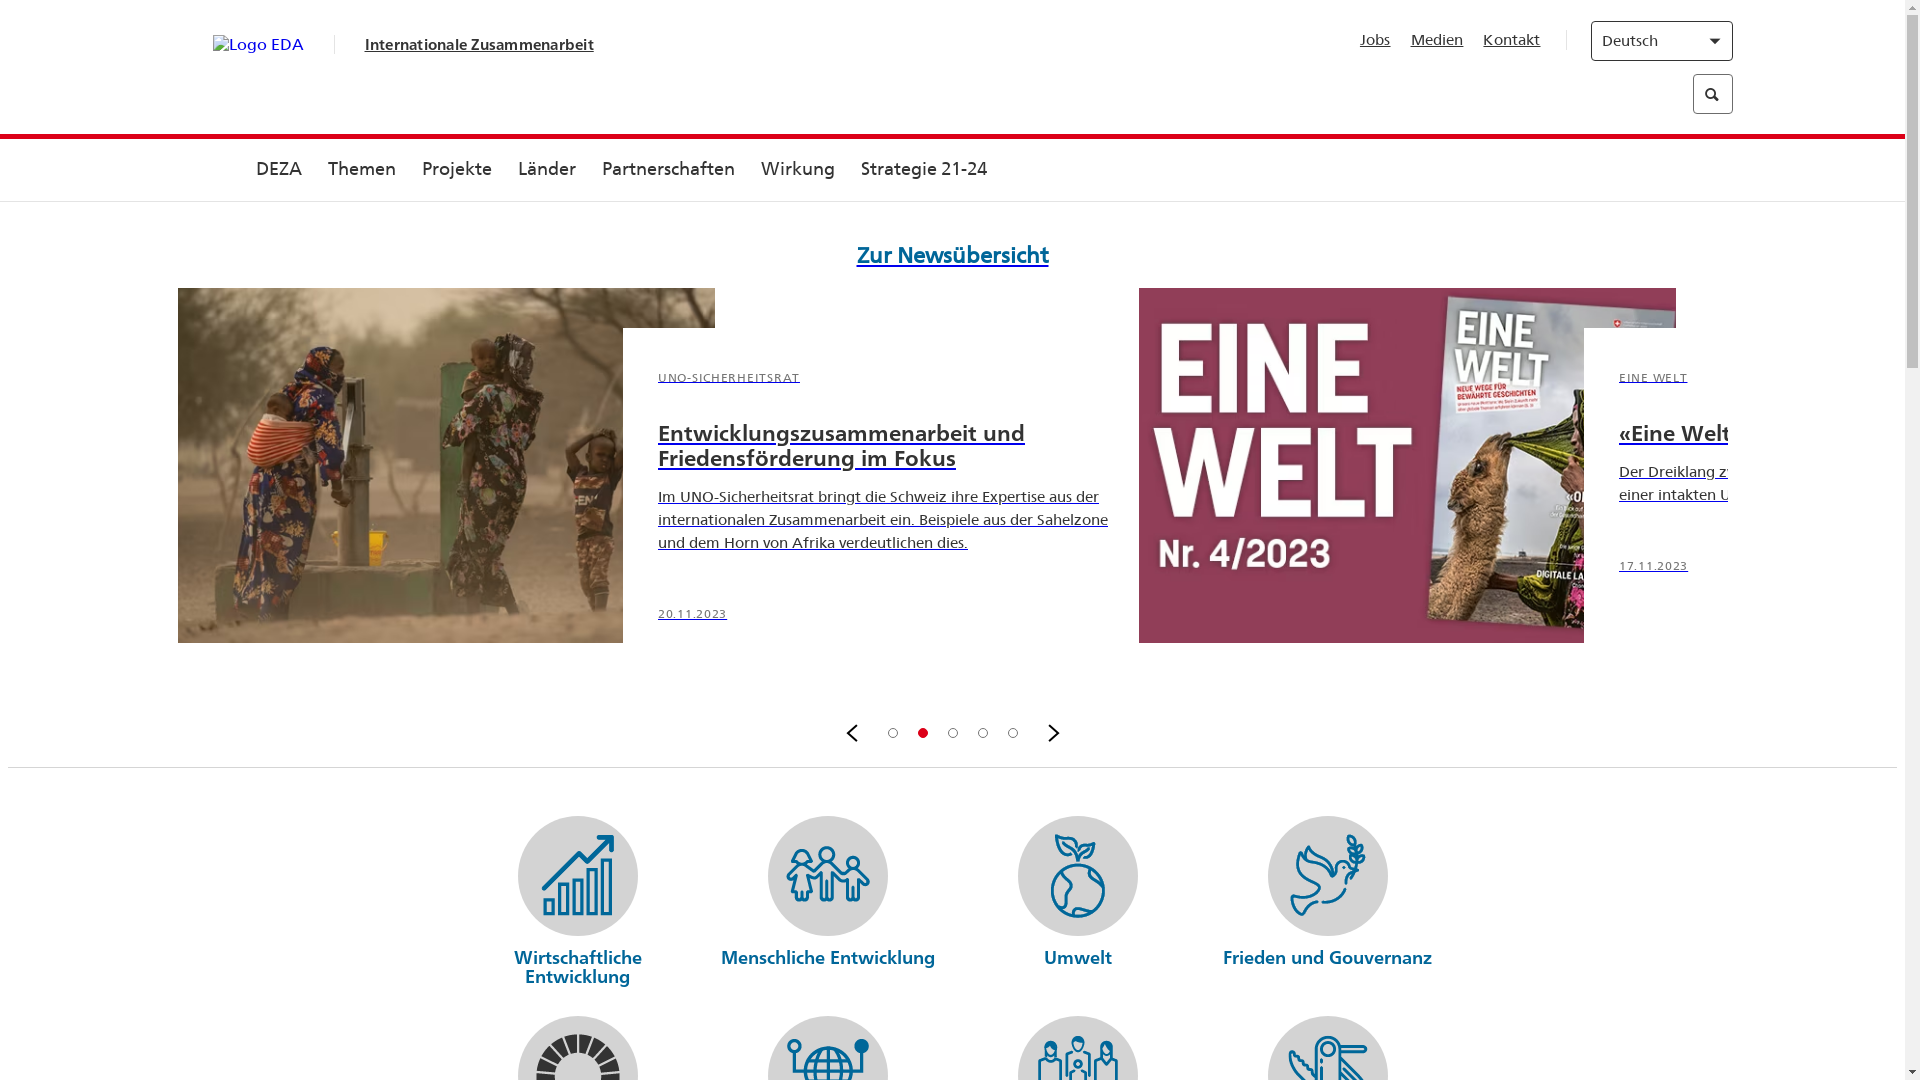 The height and width of the screenshot is (1080, 1920). What do you see at coordinates (668, 170) in the screenshot?
I see `Partnerschaften` at bounding box center [668, 170].